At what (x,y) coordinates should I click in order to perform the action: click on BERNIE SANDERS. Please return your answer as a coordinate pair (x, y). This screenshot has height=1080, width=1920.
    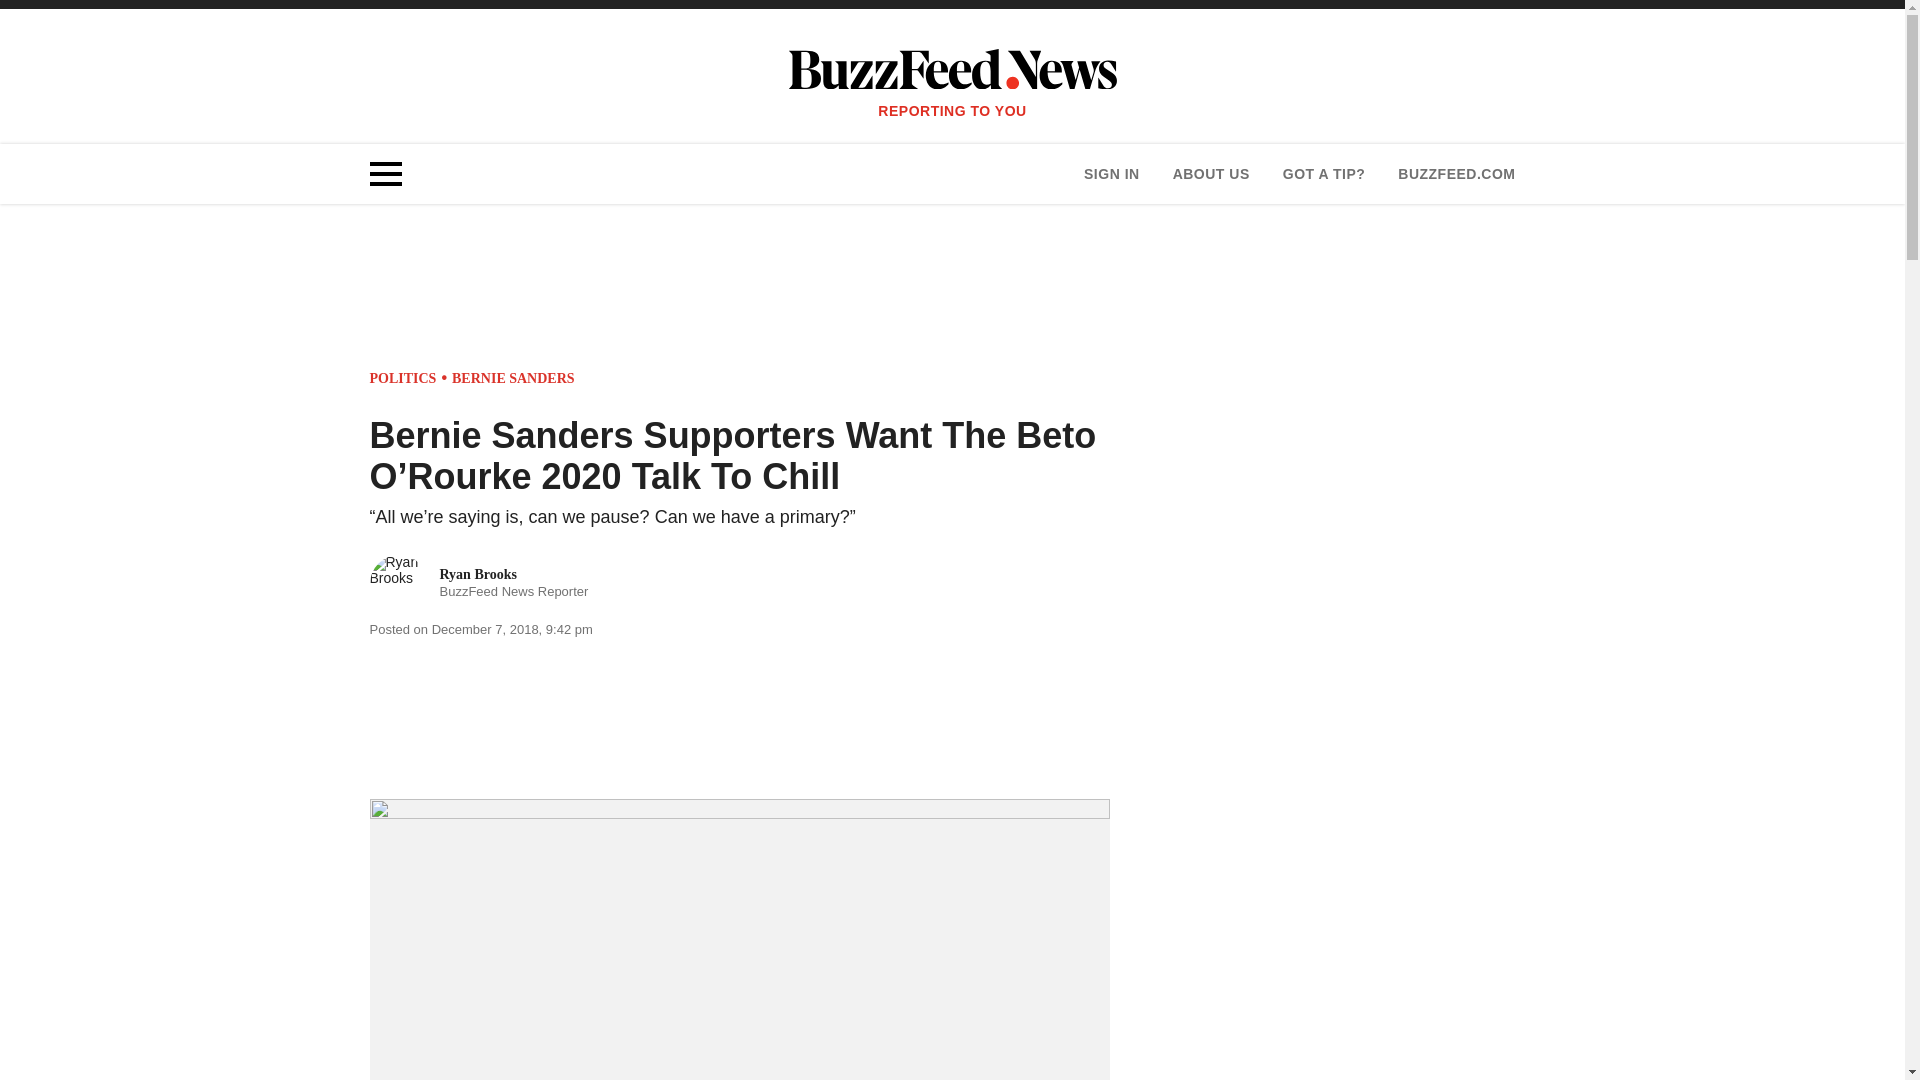
    Looking at the image, I should click on (480, 584).